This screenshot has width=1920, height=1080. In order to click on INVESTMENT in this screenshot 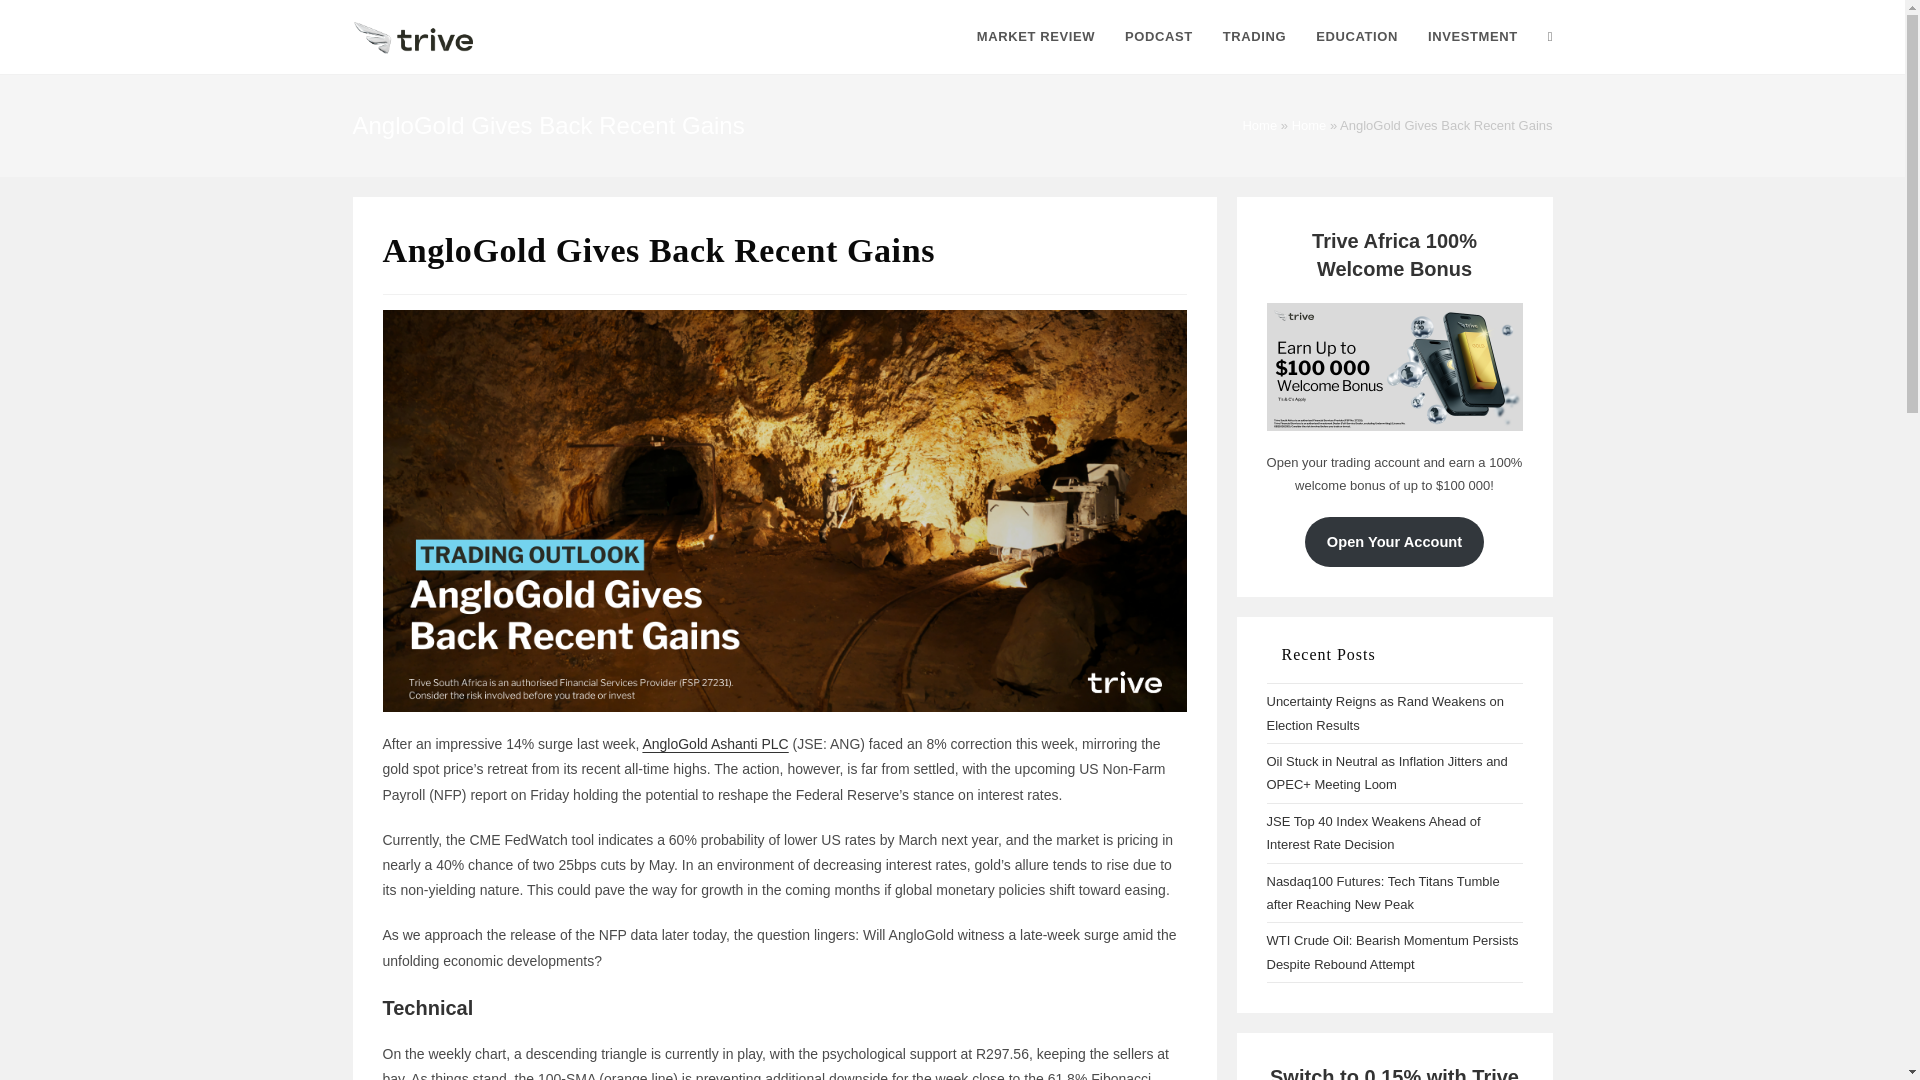, I will do `click(1472, 37)`.